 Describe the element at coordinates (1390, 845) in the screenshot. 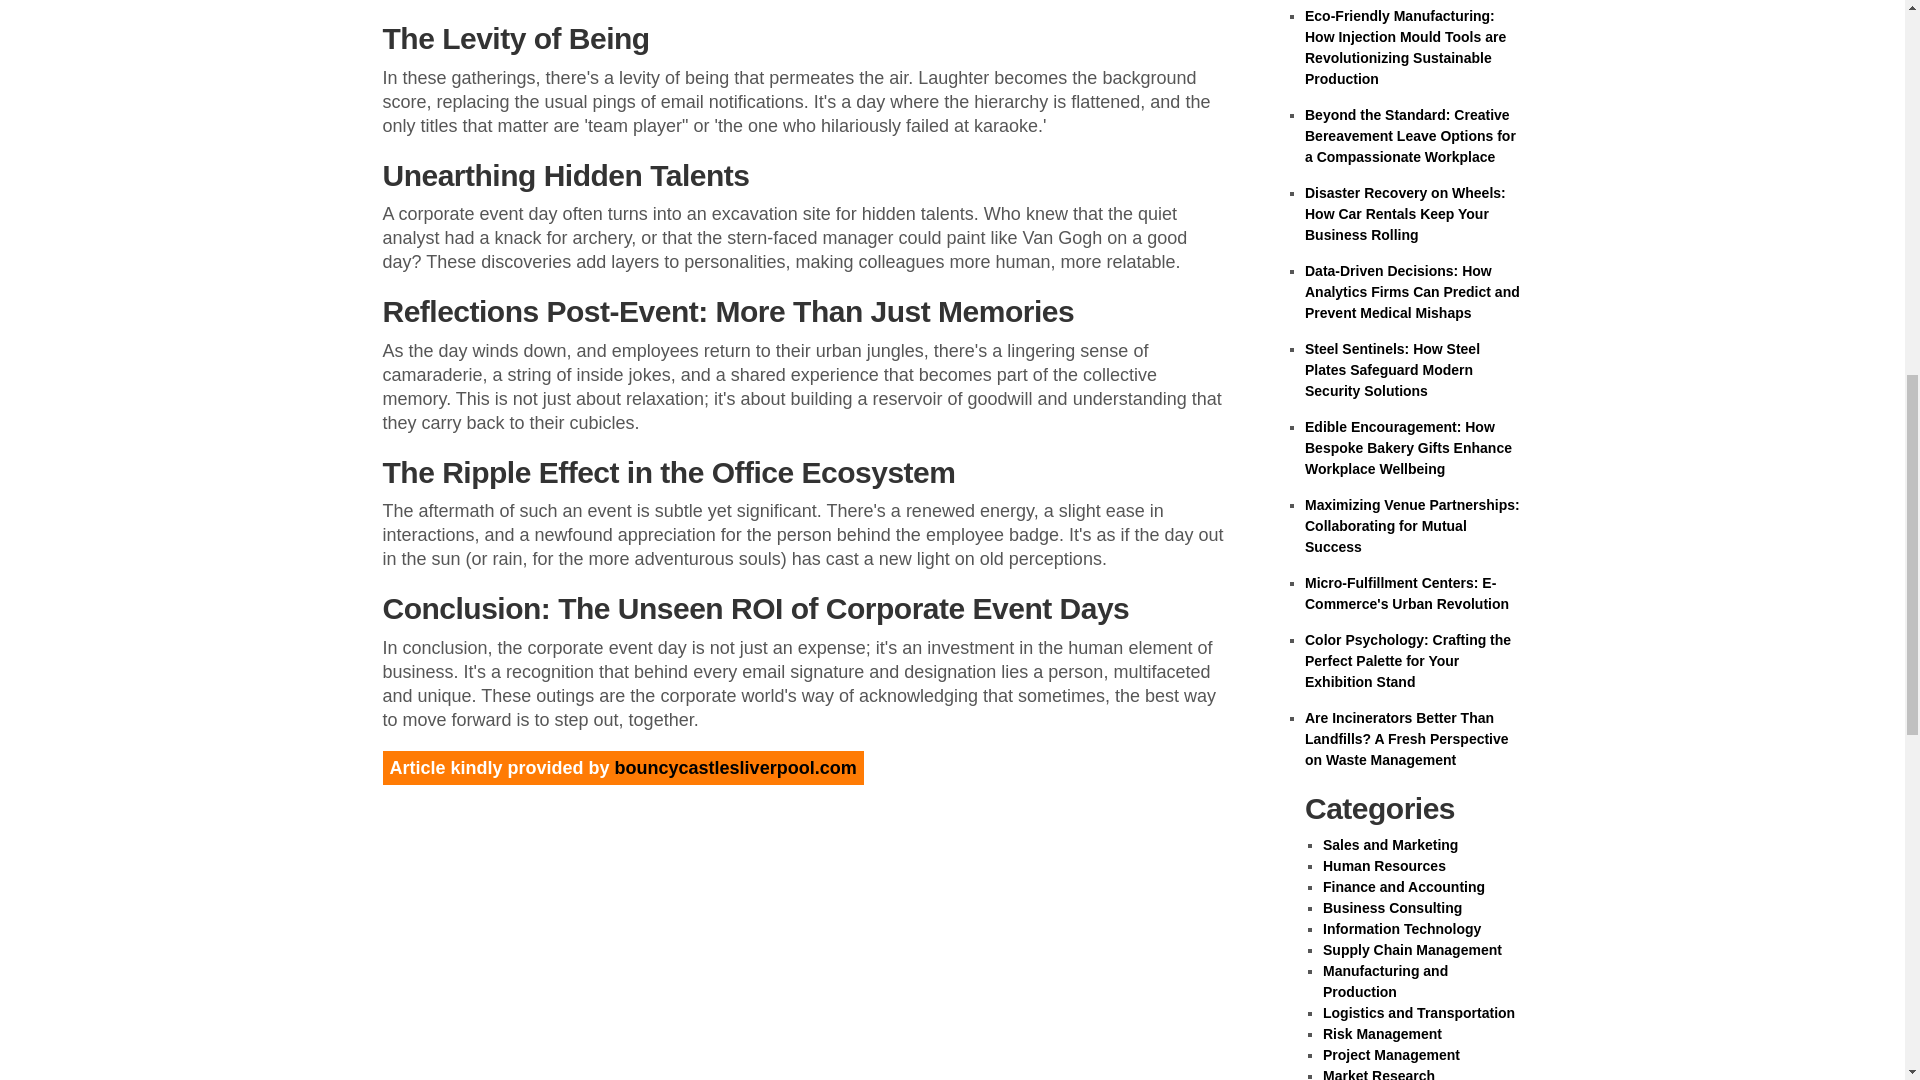

I see `Sales and Marketing` at that location.